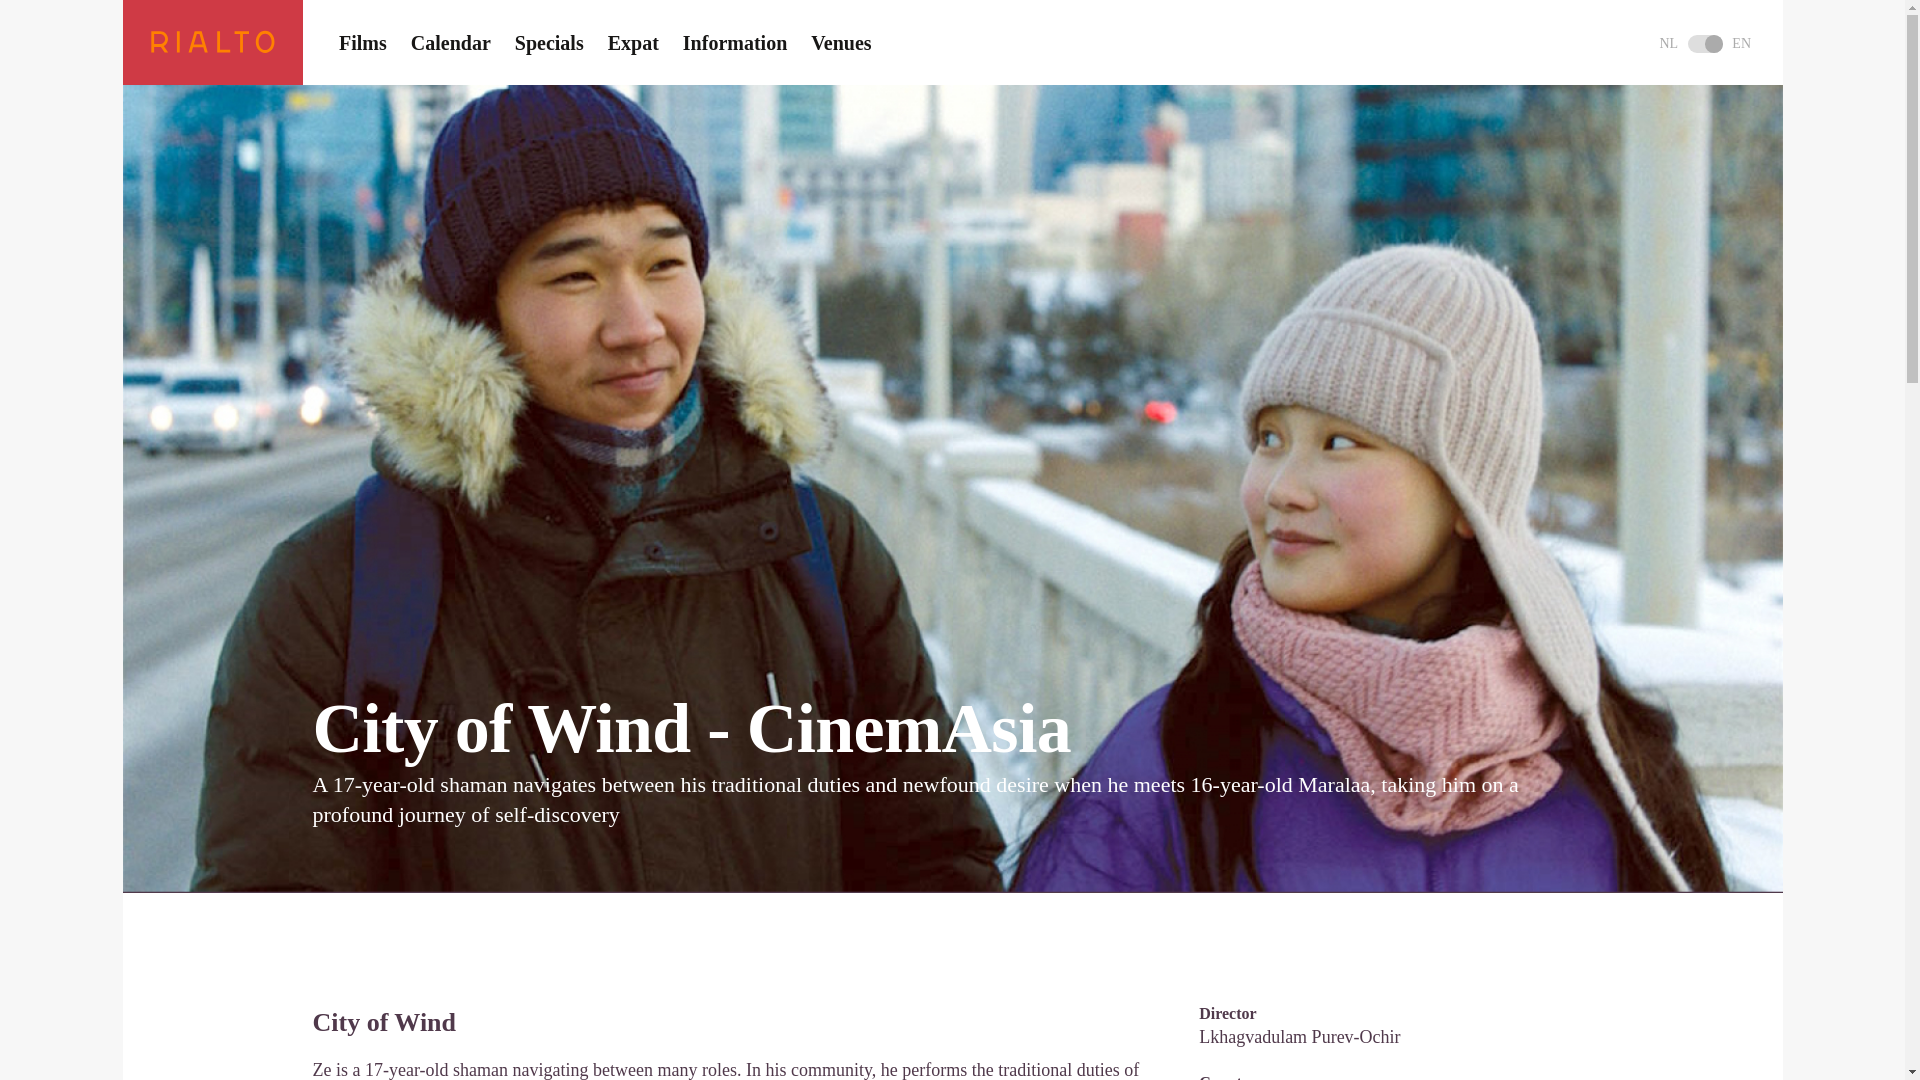 The height and width of the screenshot is (1080, 1920). Describe the element at coordinates (733, 42) in the screenshot. I see `Information` at that location.